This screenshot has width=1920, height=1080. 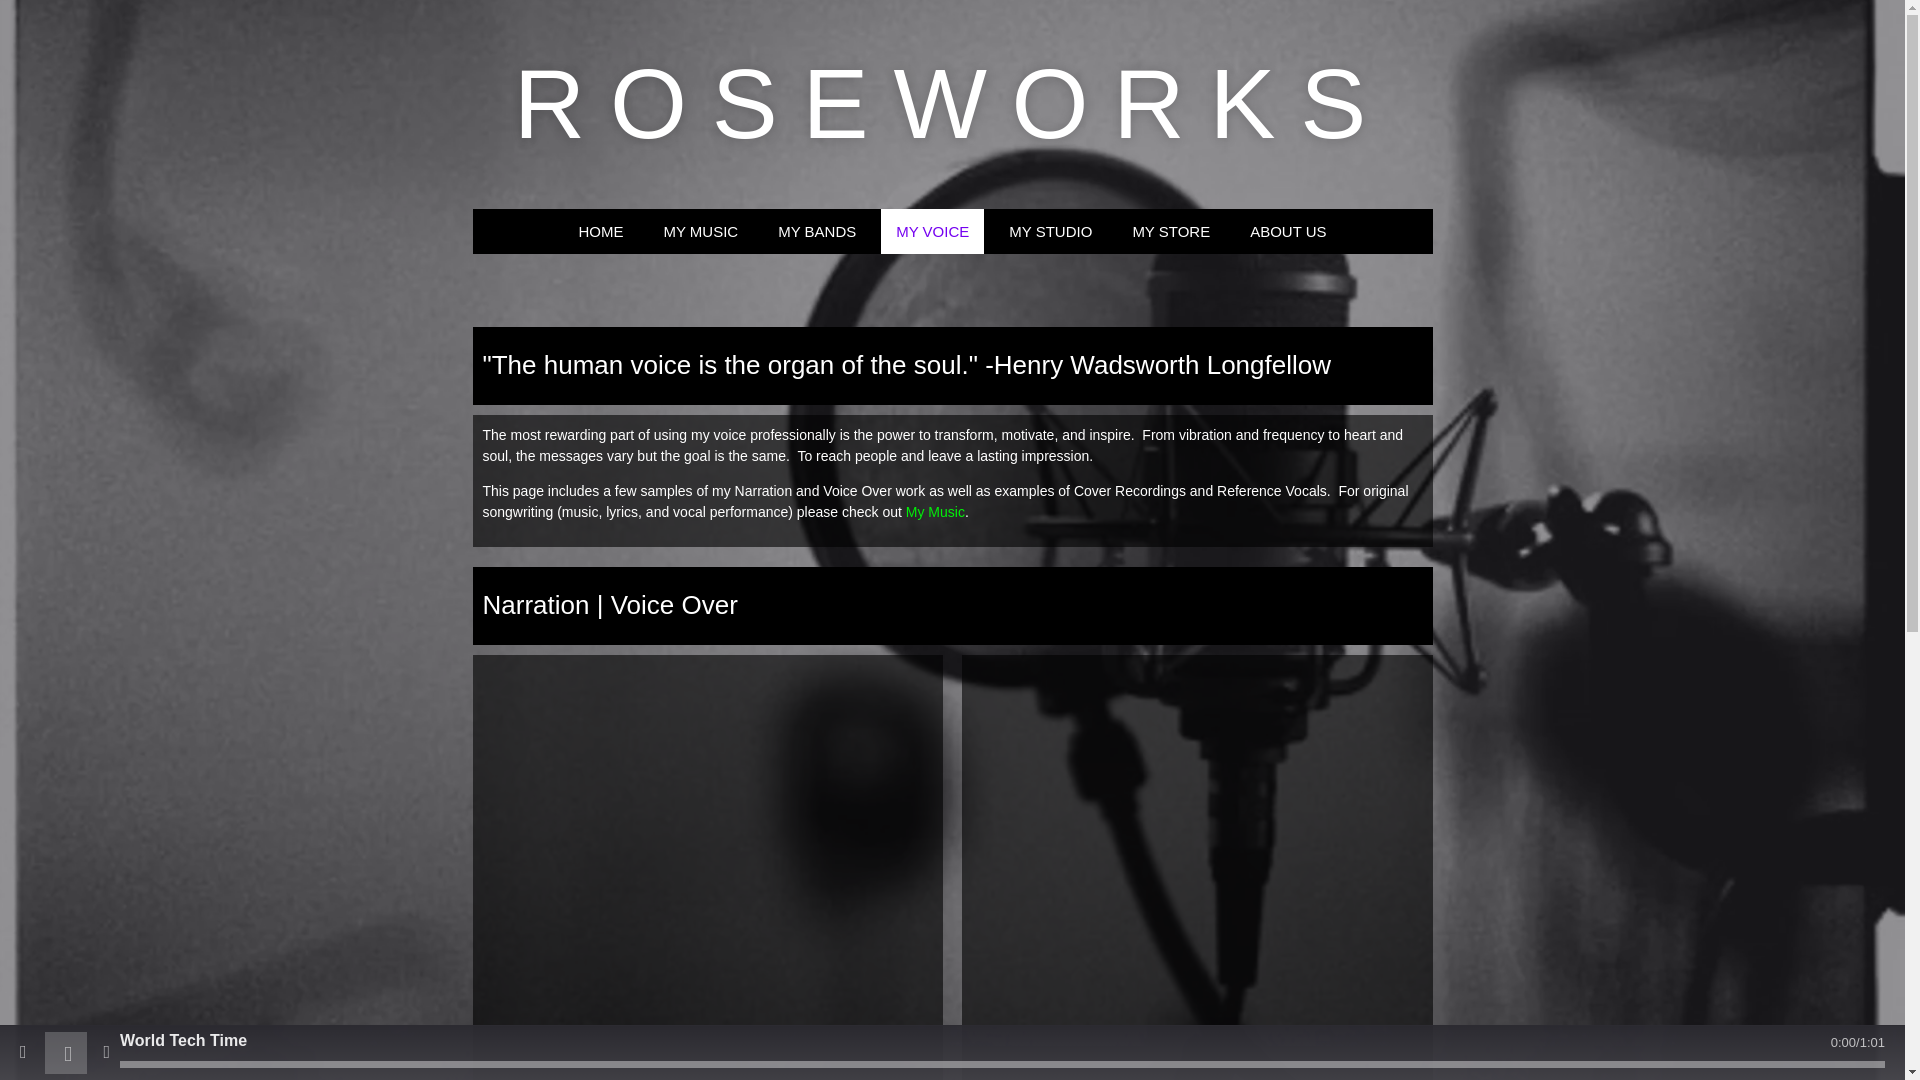 I want to click on MY BANDS, so click(x=816, y=231).